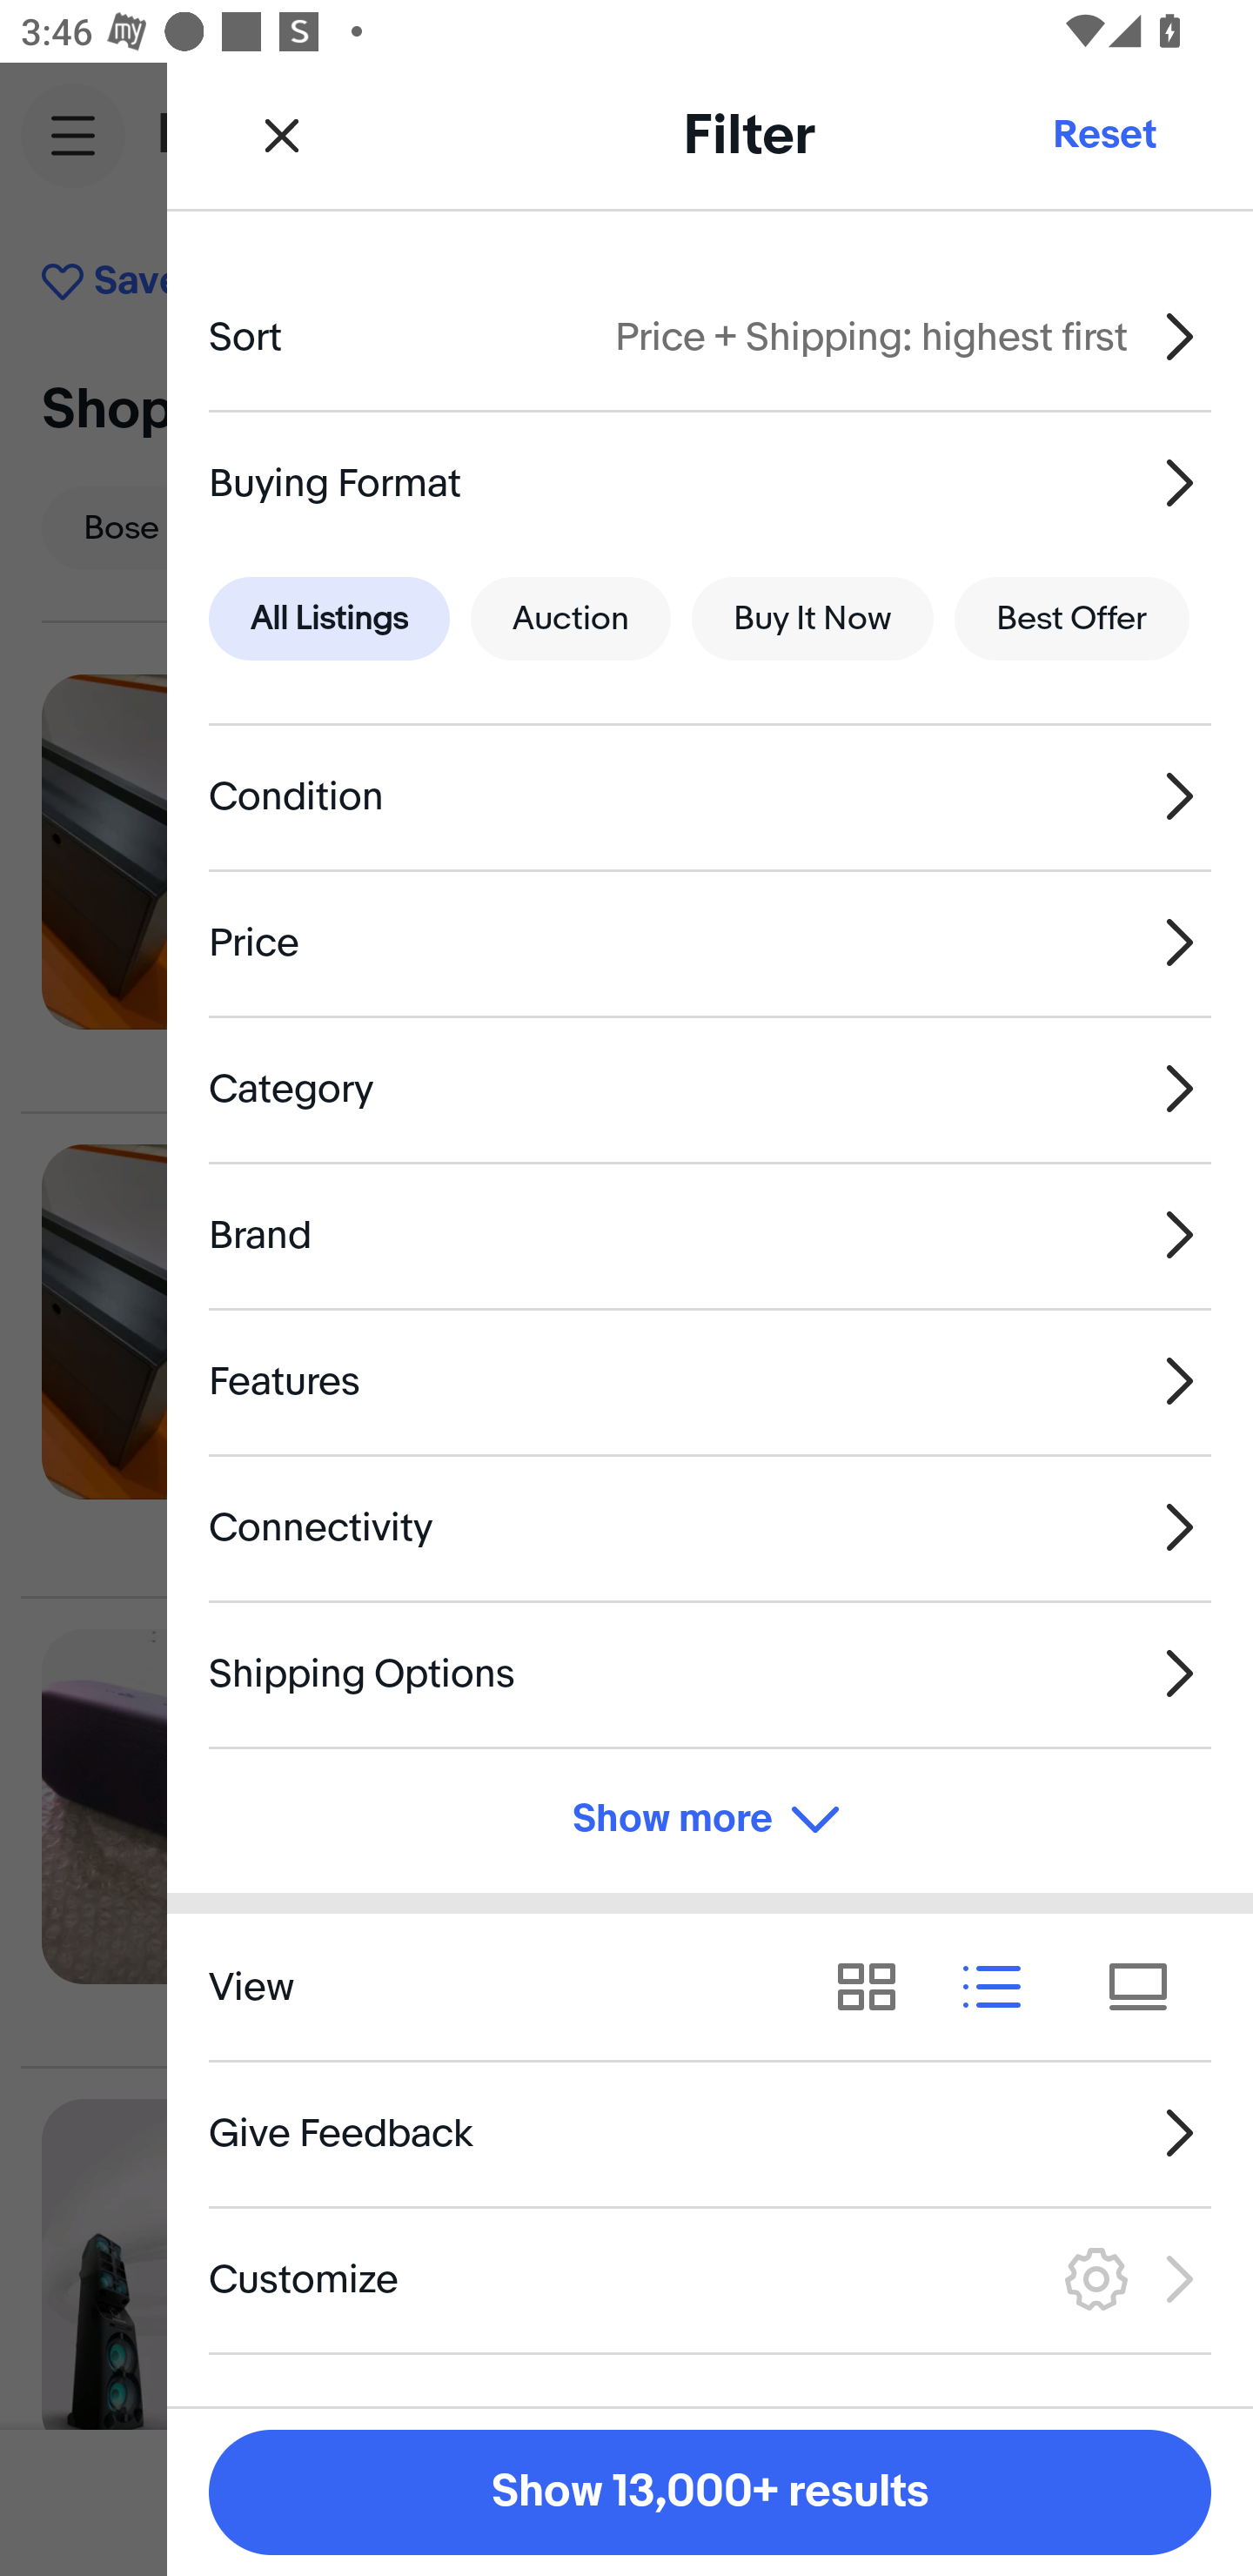 This screenshot has width=1253, height=2576. What do you see at coordinates (710, 1673) in the screenshot?
I see `Shipping Options` at bounding box center [710, 1673].